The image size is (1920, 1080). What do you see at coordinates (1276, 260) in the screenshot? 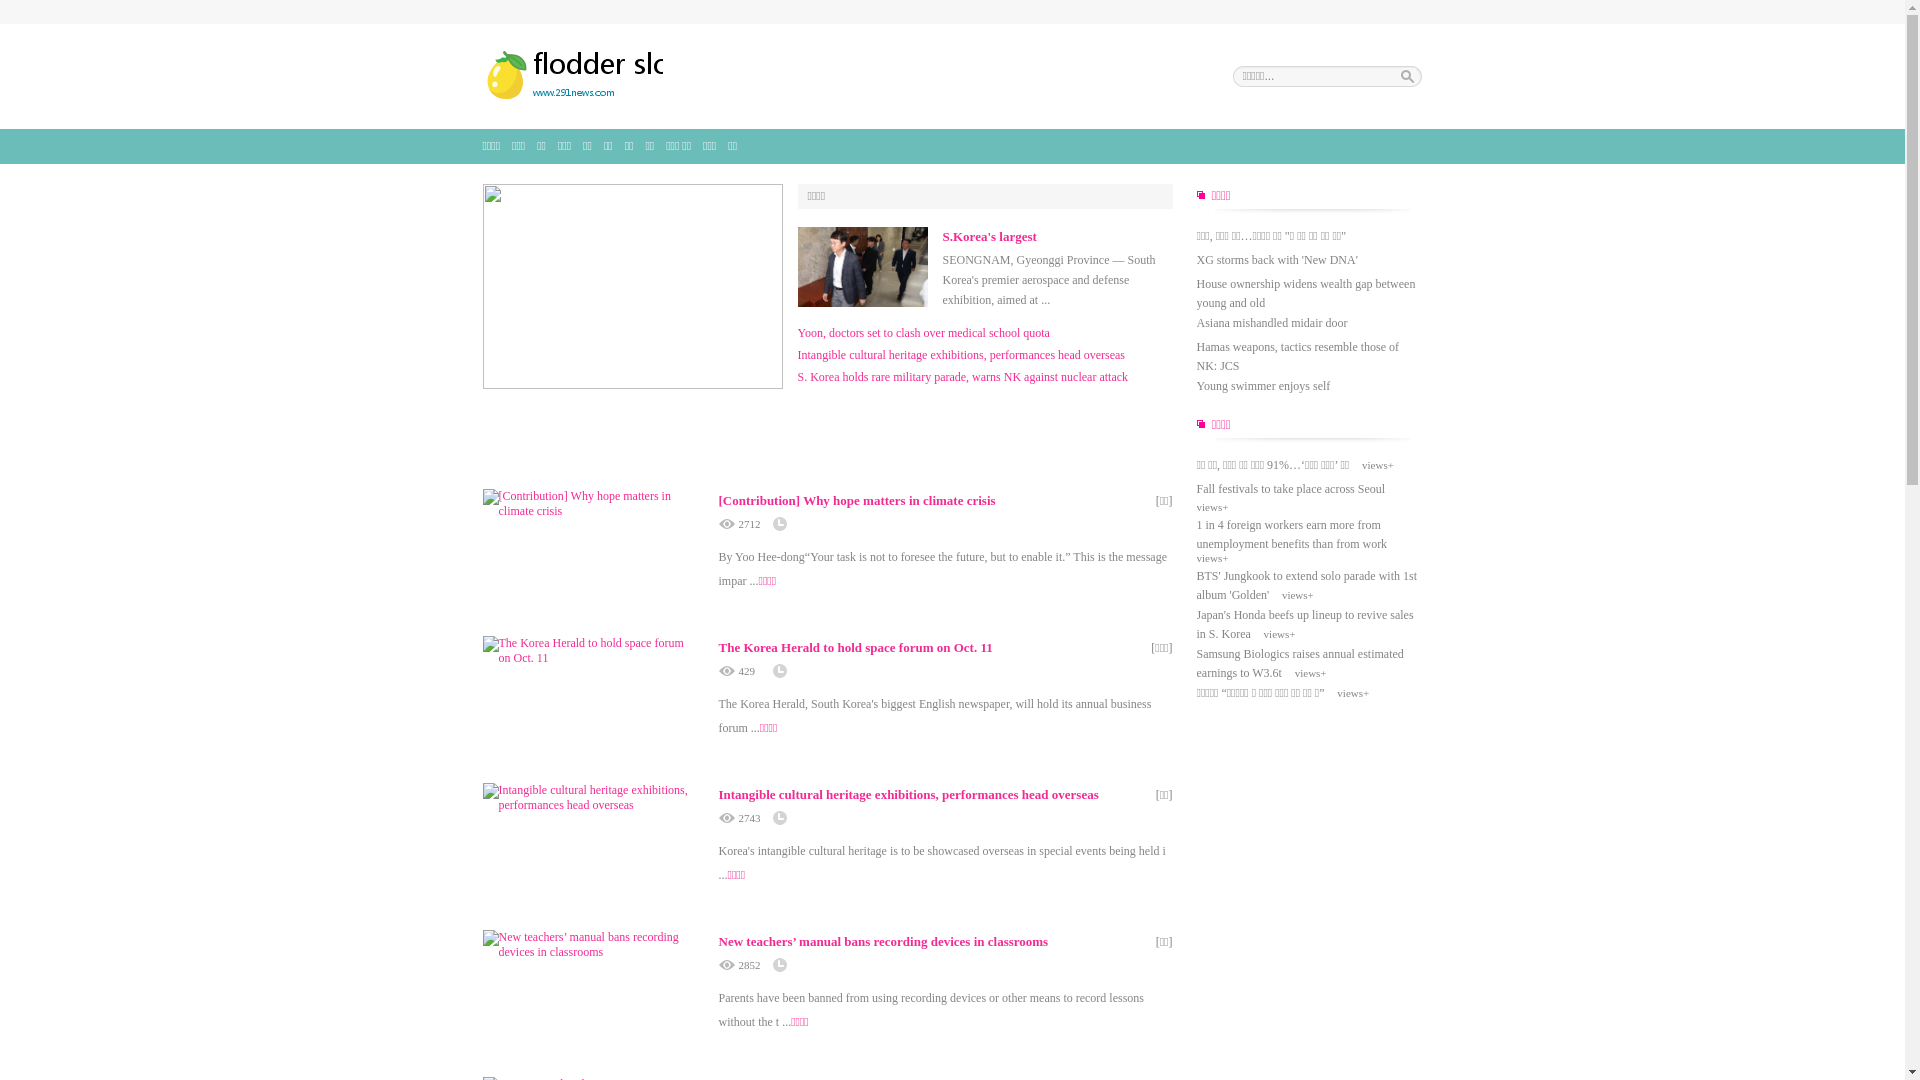
I see `XG storms back with 'New DNA'` at bounding box center [1276, 260].